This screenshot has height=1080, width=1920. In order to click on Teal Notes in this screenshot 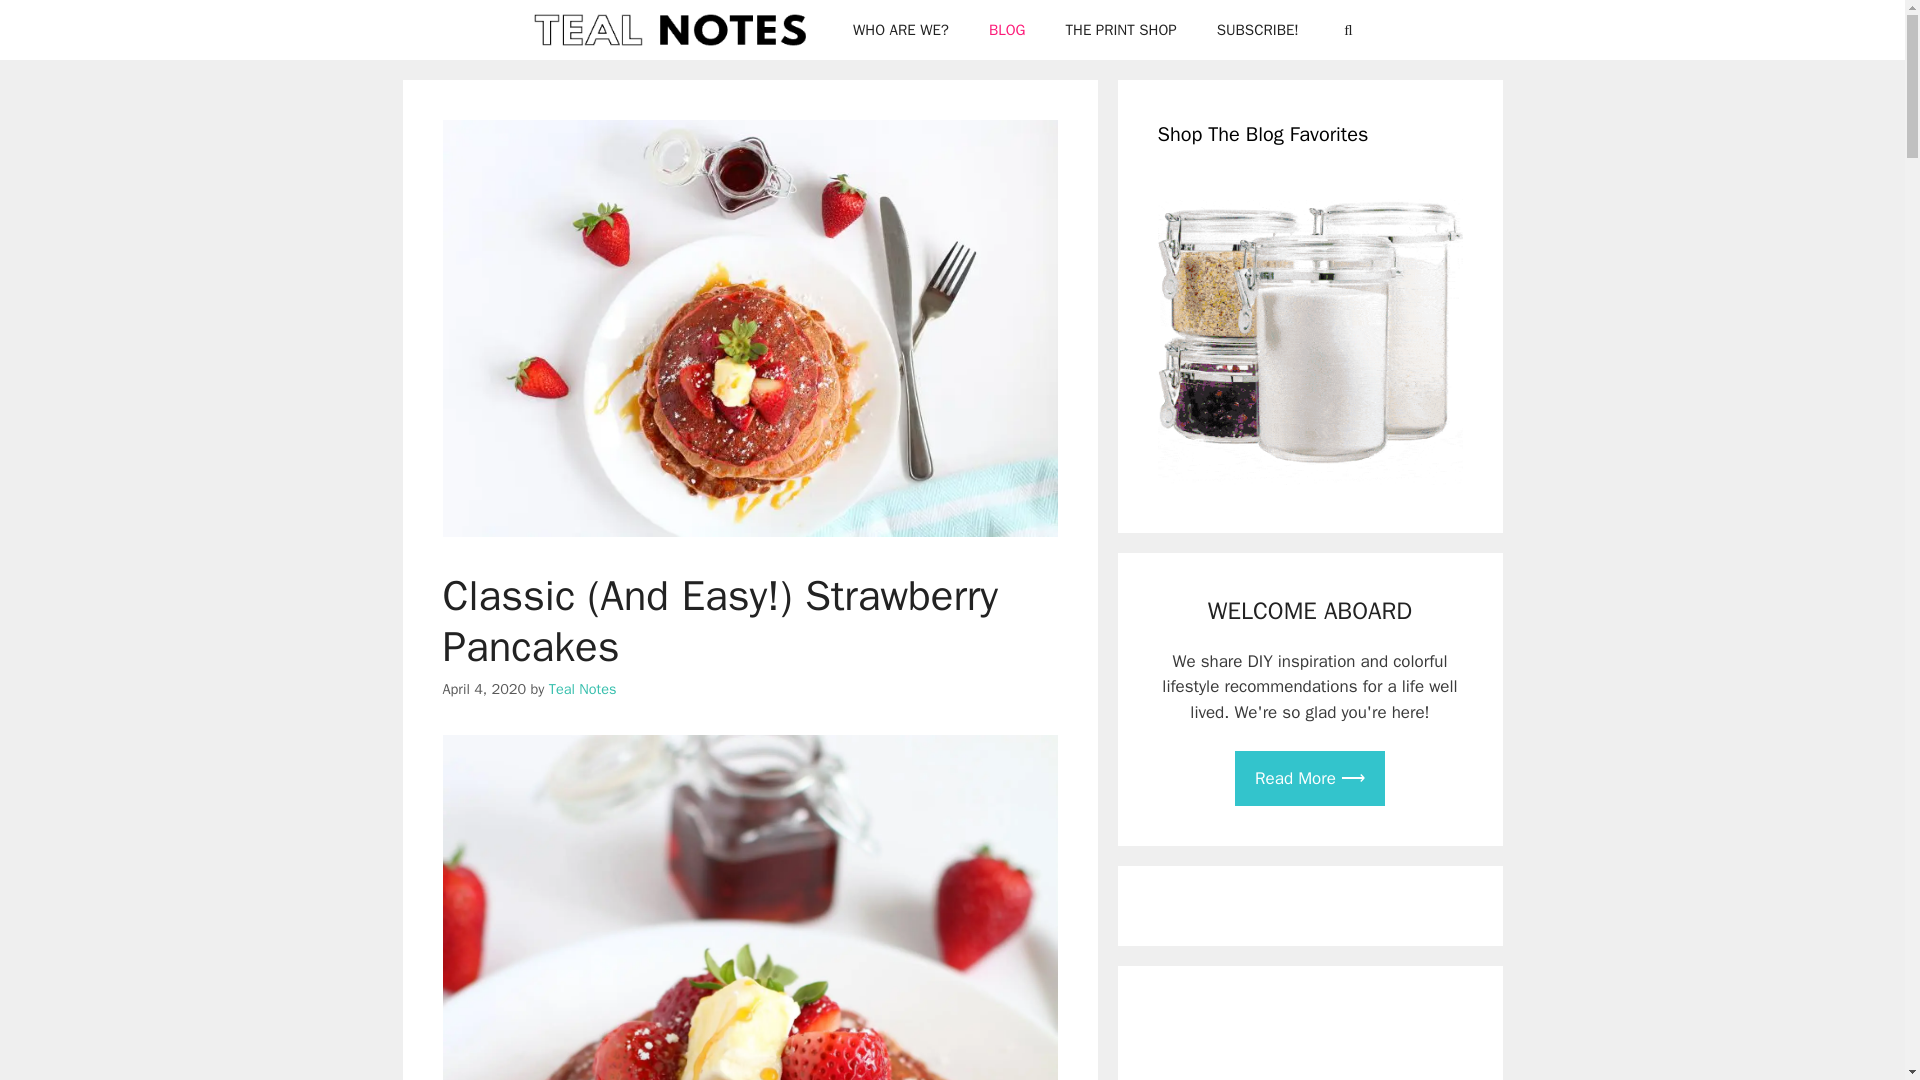, I will do `click(582, 688)`.